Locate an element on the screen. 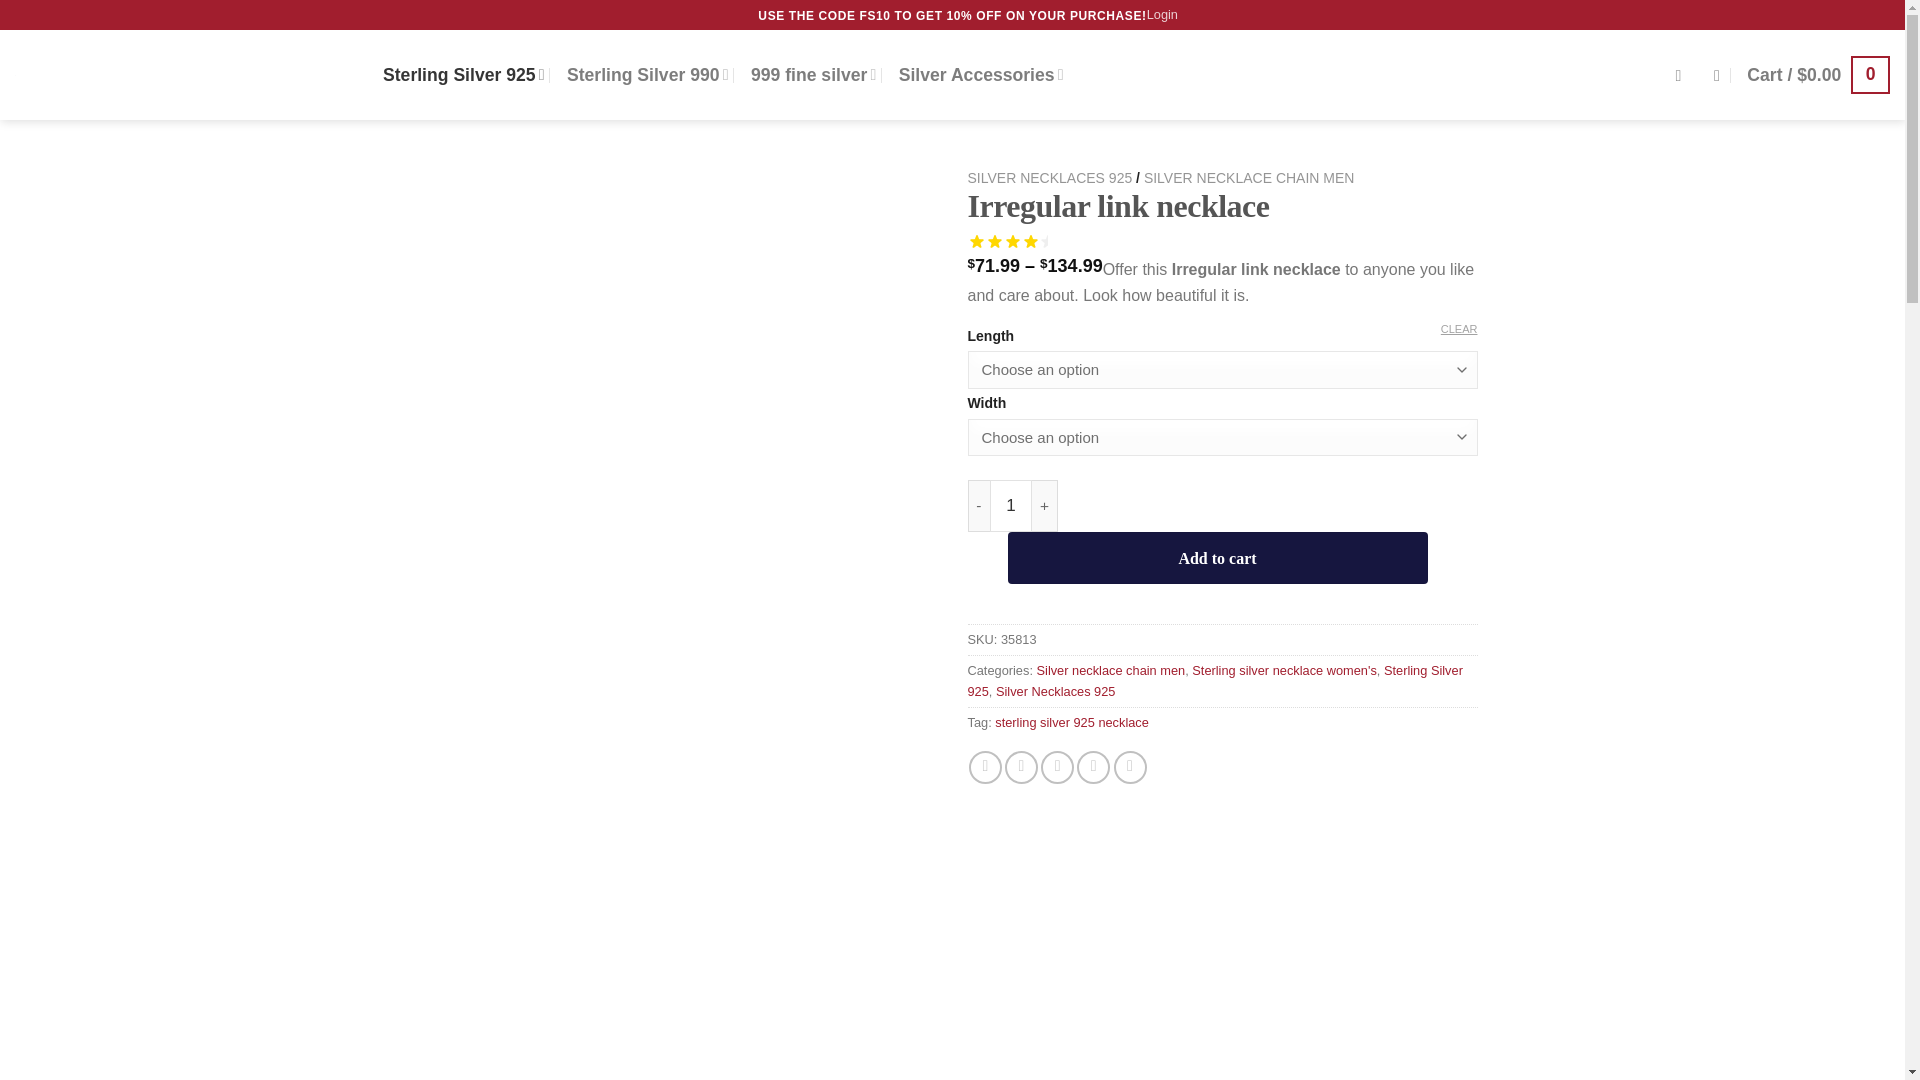 This screenshot has width=1920, height=1080. Sterling Silver 990 is located at coordinates (648, 74).